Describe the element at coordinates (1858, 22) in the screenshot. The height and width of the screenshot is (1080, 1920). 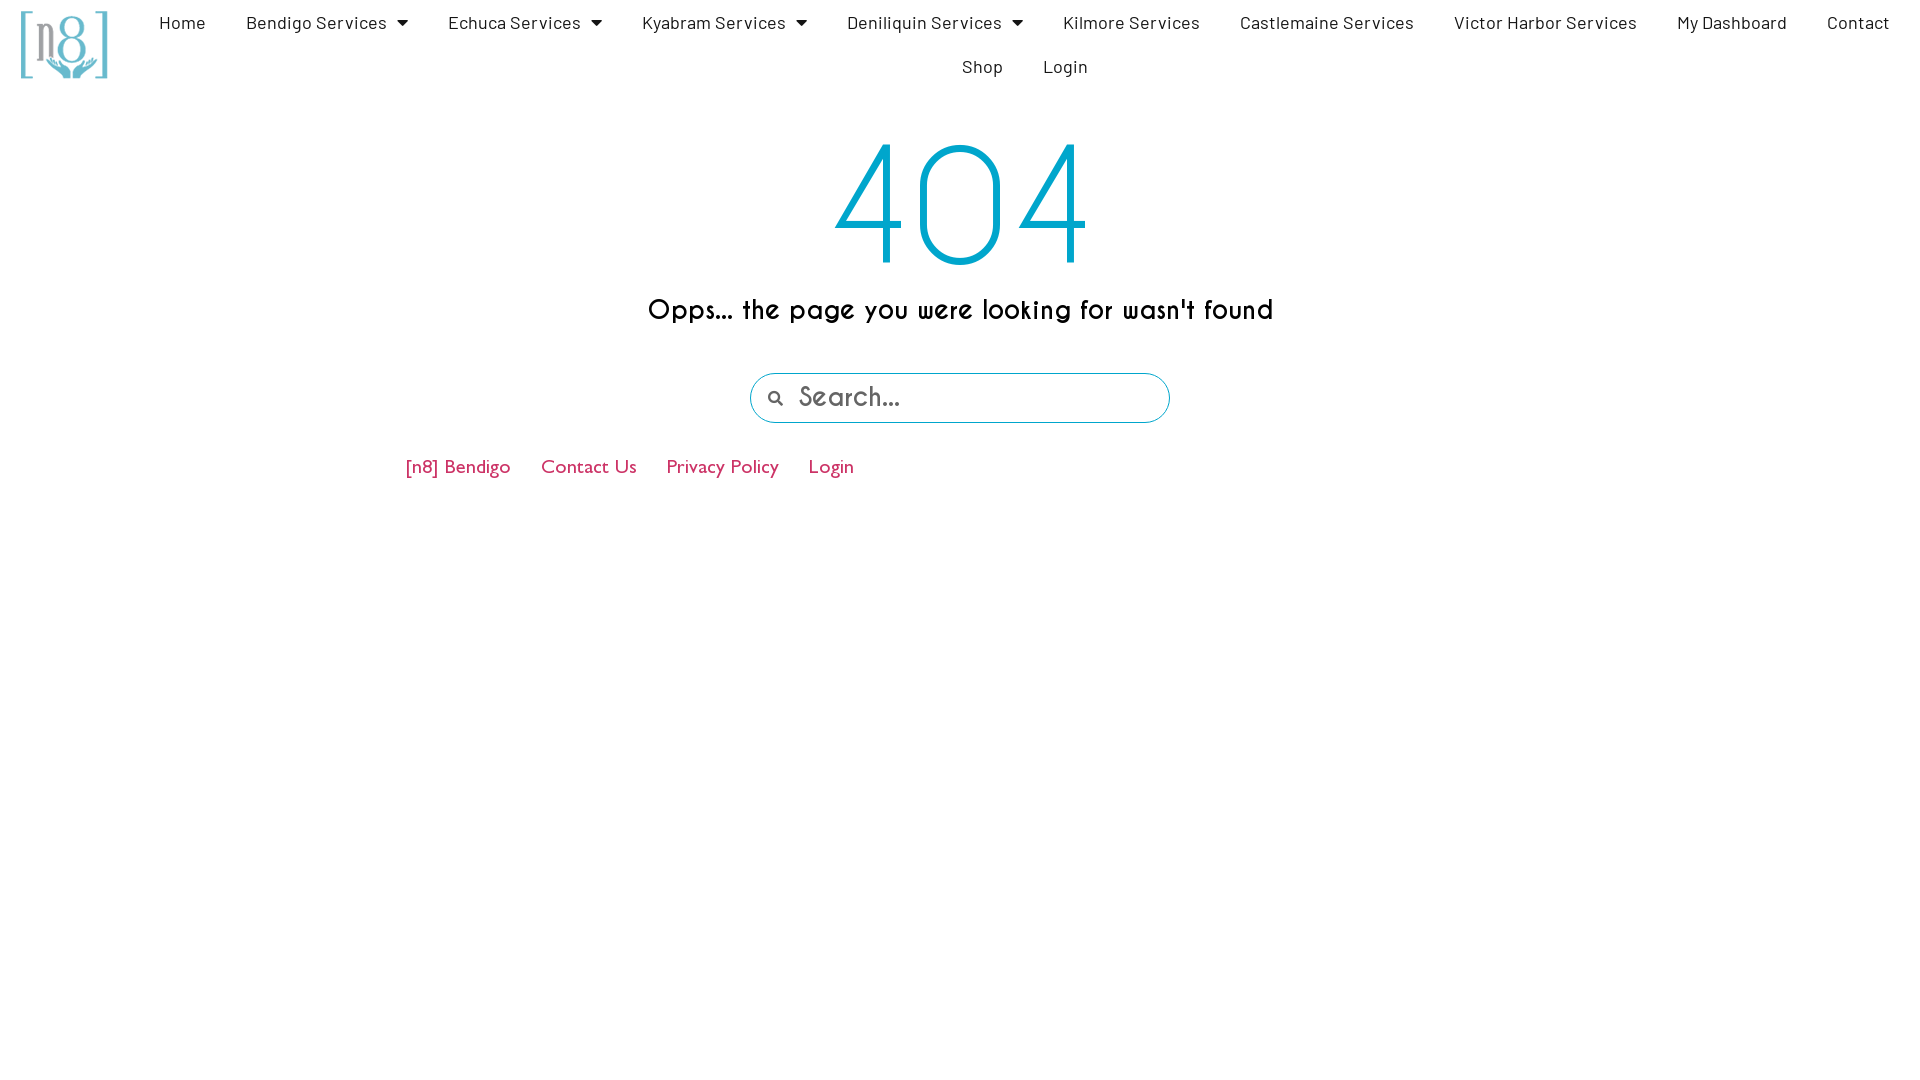
I see `Contact` at that location.